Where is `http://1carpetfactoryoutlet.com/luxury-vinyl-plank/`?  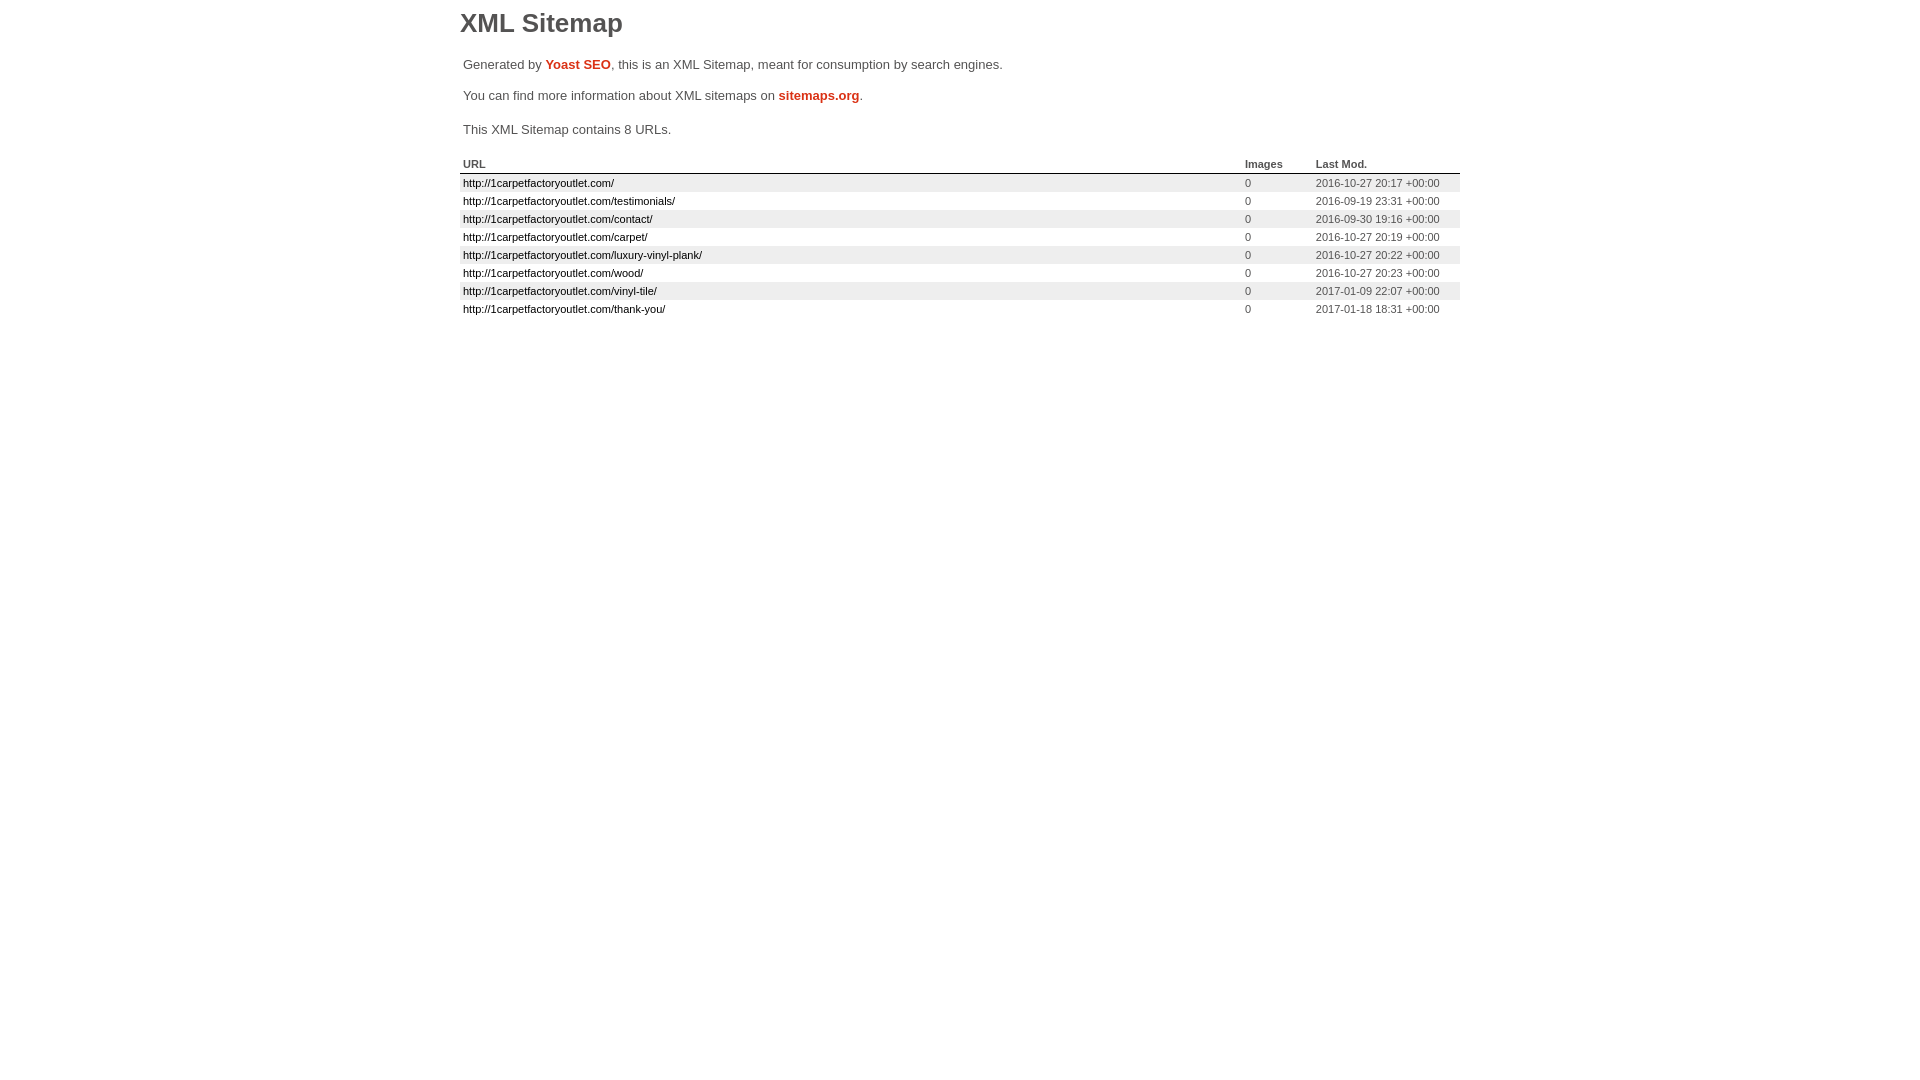
http://1carpetfactoryoutlet.com/luxury-vinyl-plank/ is located at coordinates (582, 255).